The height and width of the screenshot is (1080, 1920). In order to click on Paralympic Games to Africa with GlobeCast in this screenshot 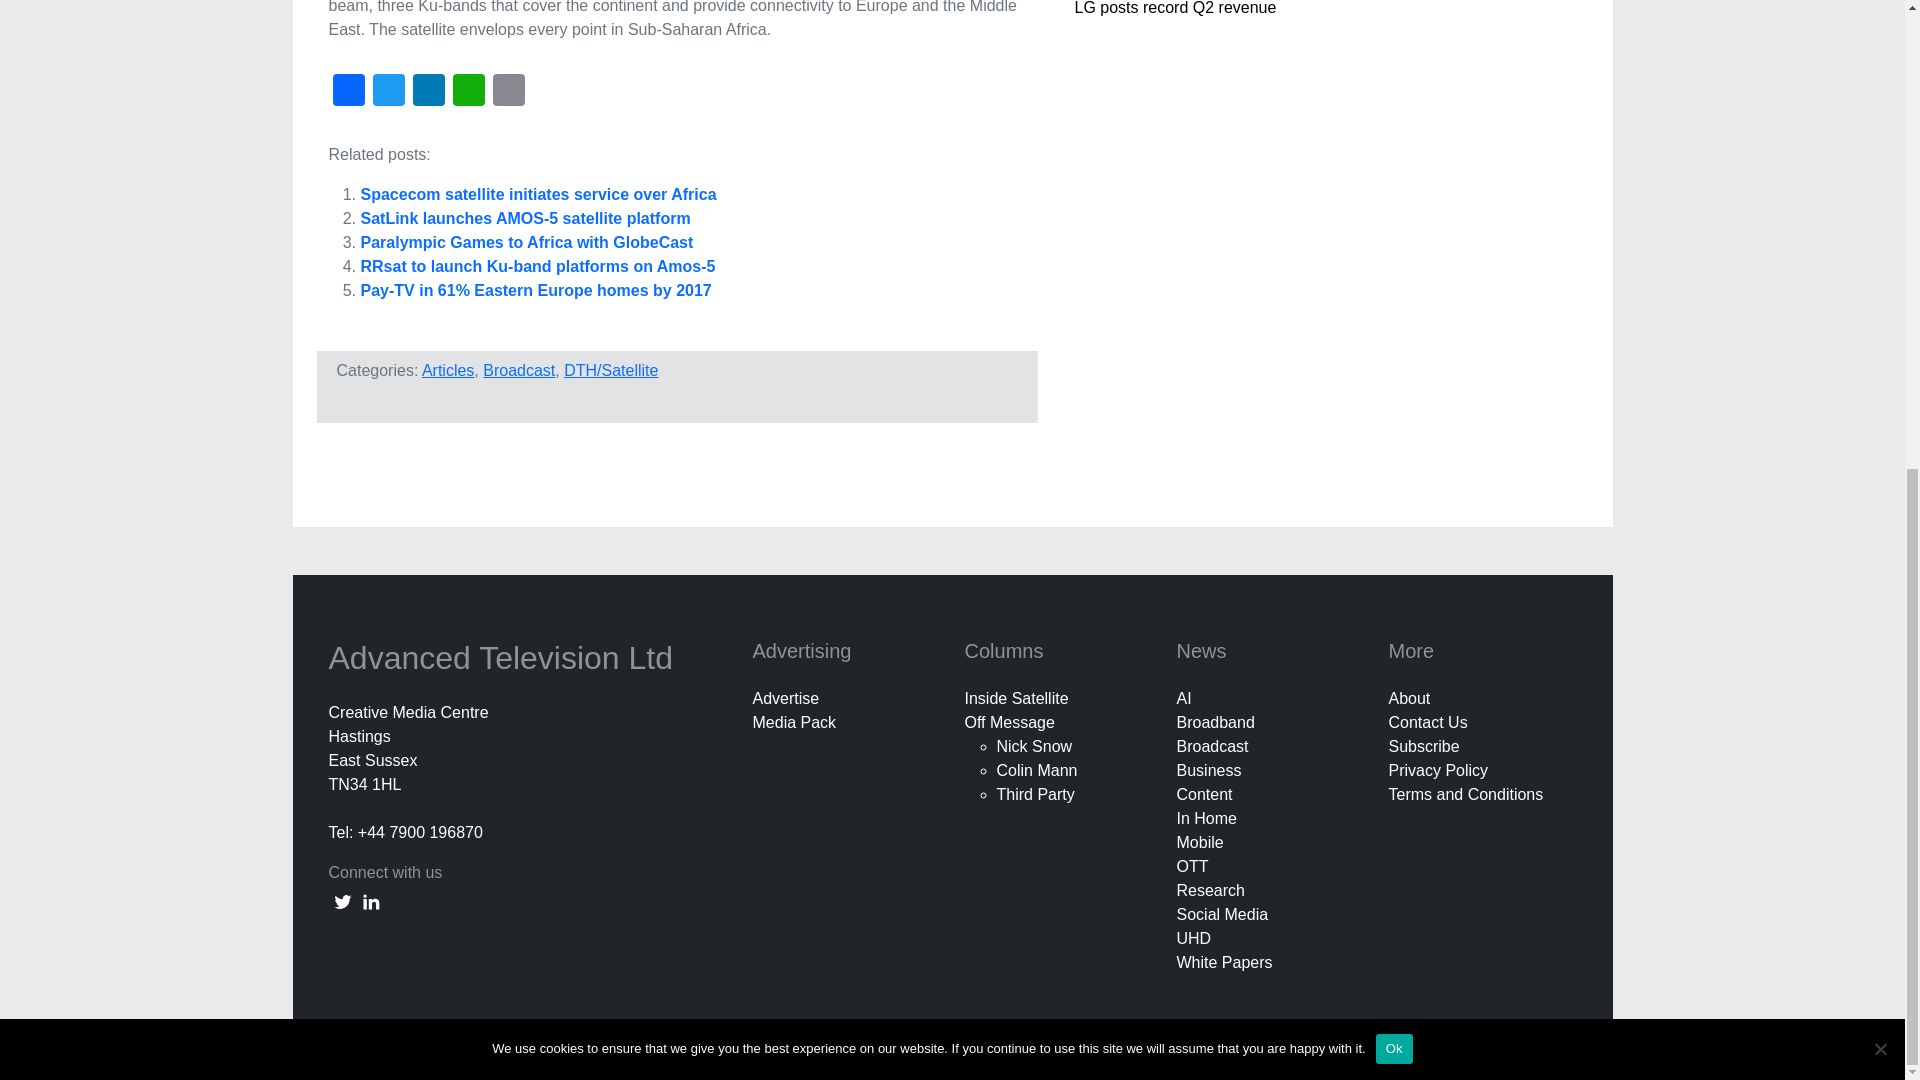, I will do `click(526, 242)`.